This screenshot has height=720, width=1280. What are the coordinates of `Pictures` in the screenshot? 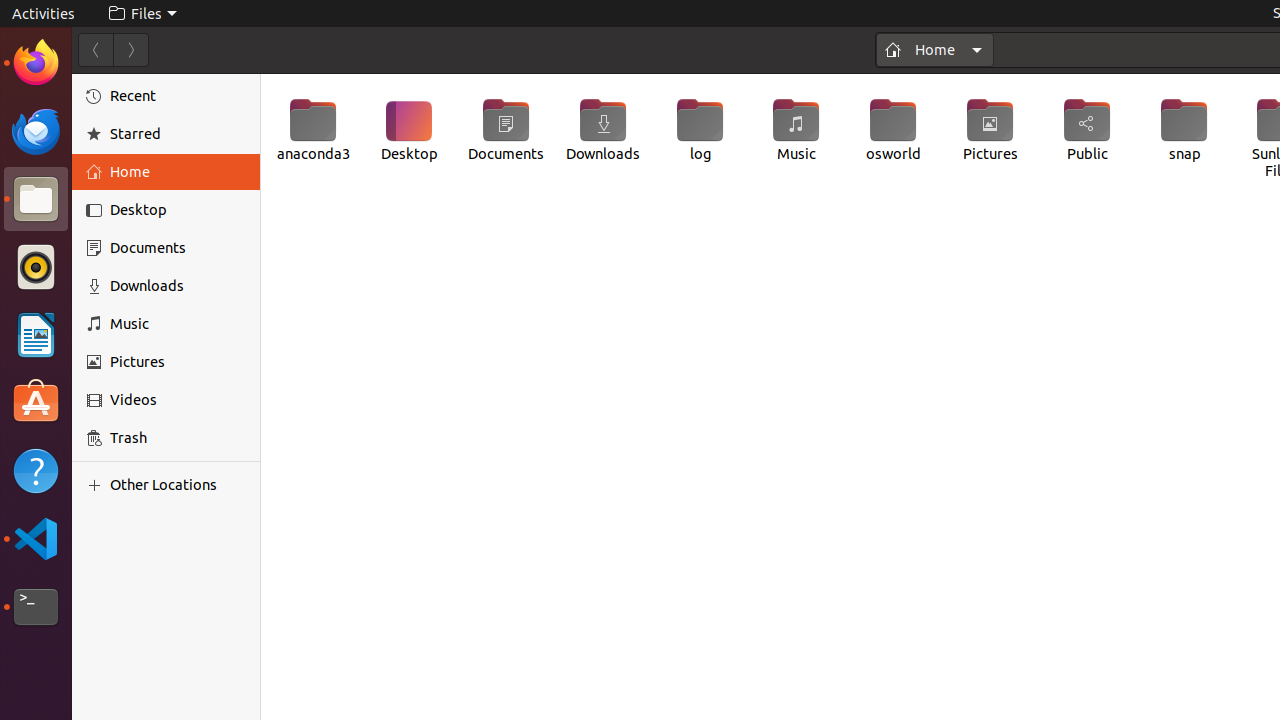 It's located at (178, 362).